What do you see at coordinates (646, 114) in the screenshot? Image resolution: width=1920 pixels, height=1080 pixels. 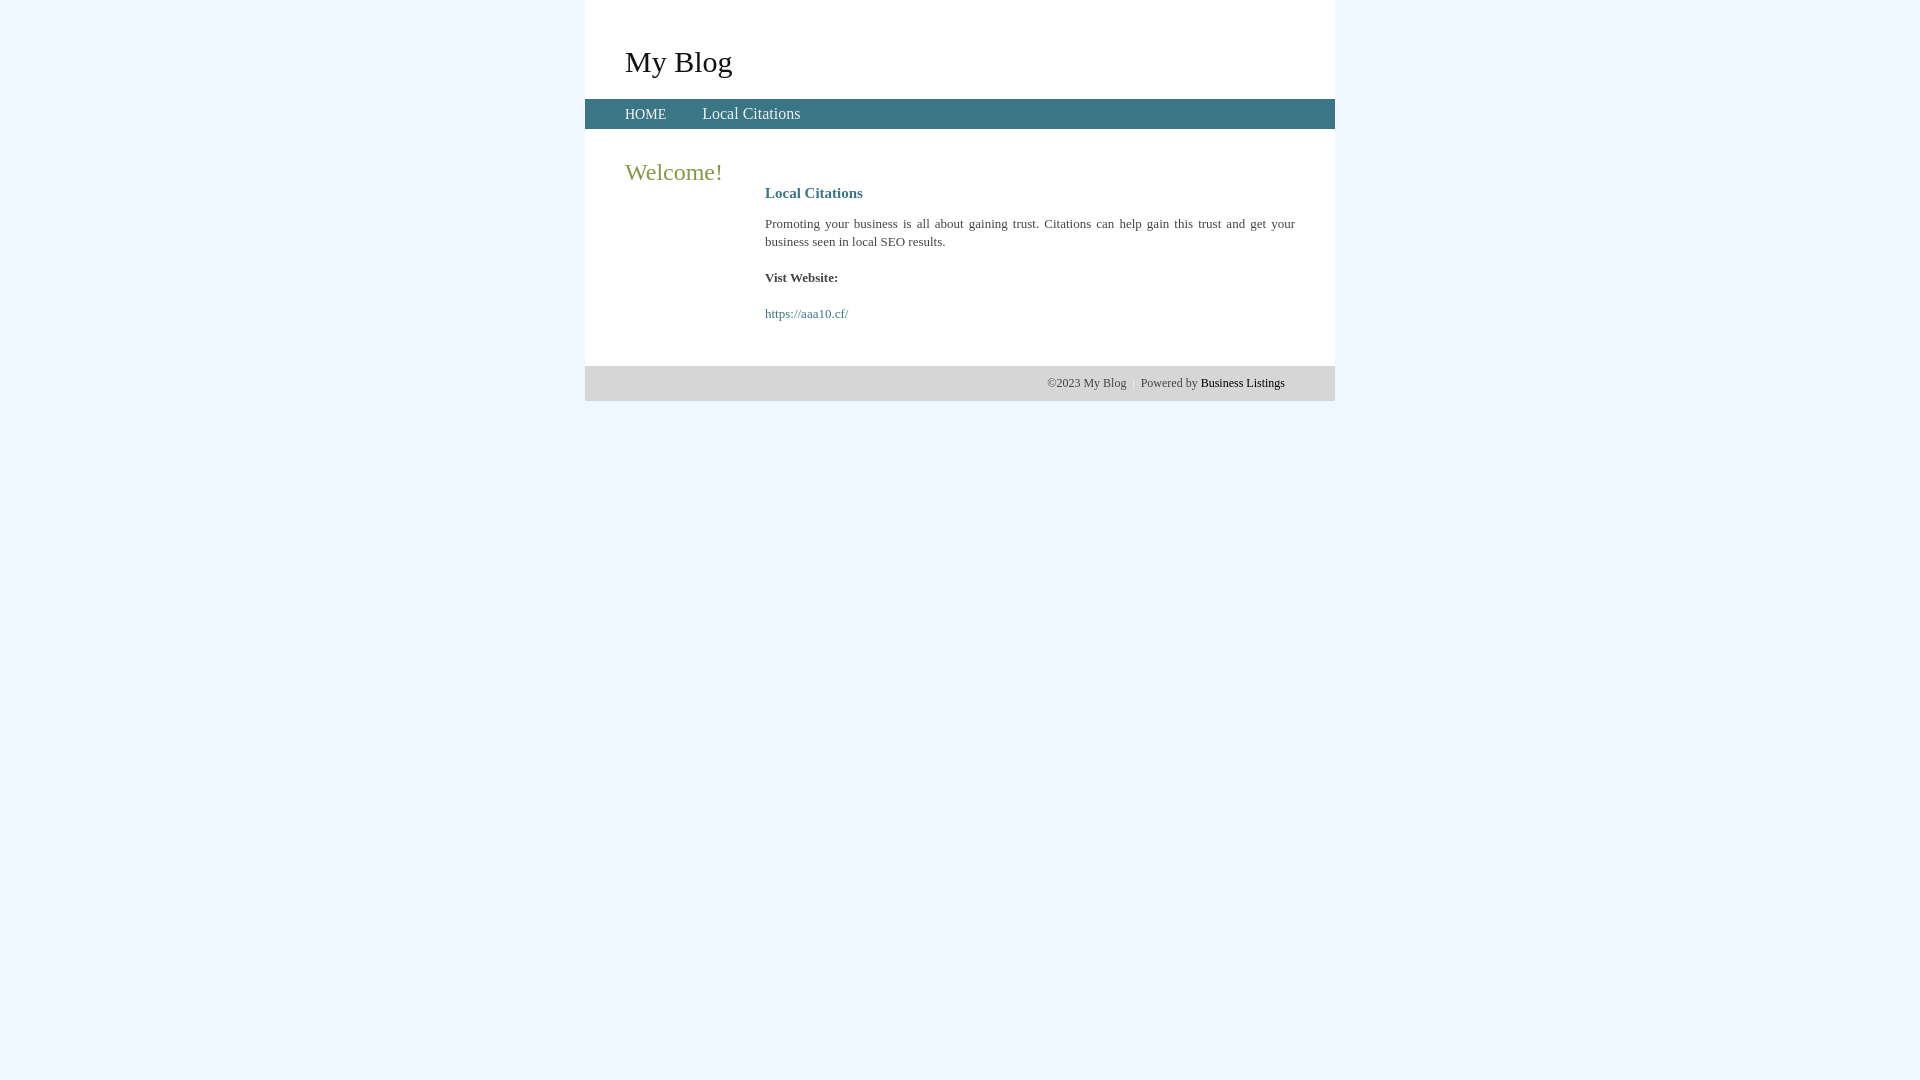 I see `HOME` at bounding box center [646, 114].